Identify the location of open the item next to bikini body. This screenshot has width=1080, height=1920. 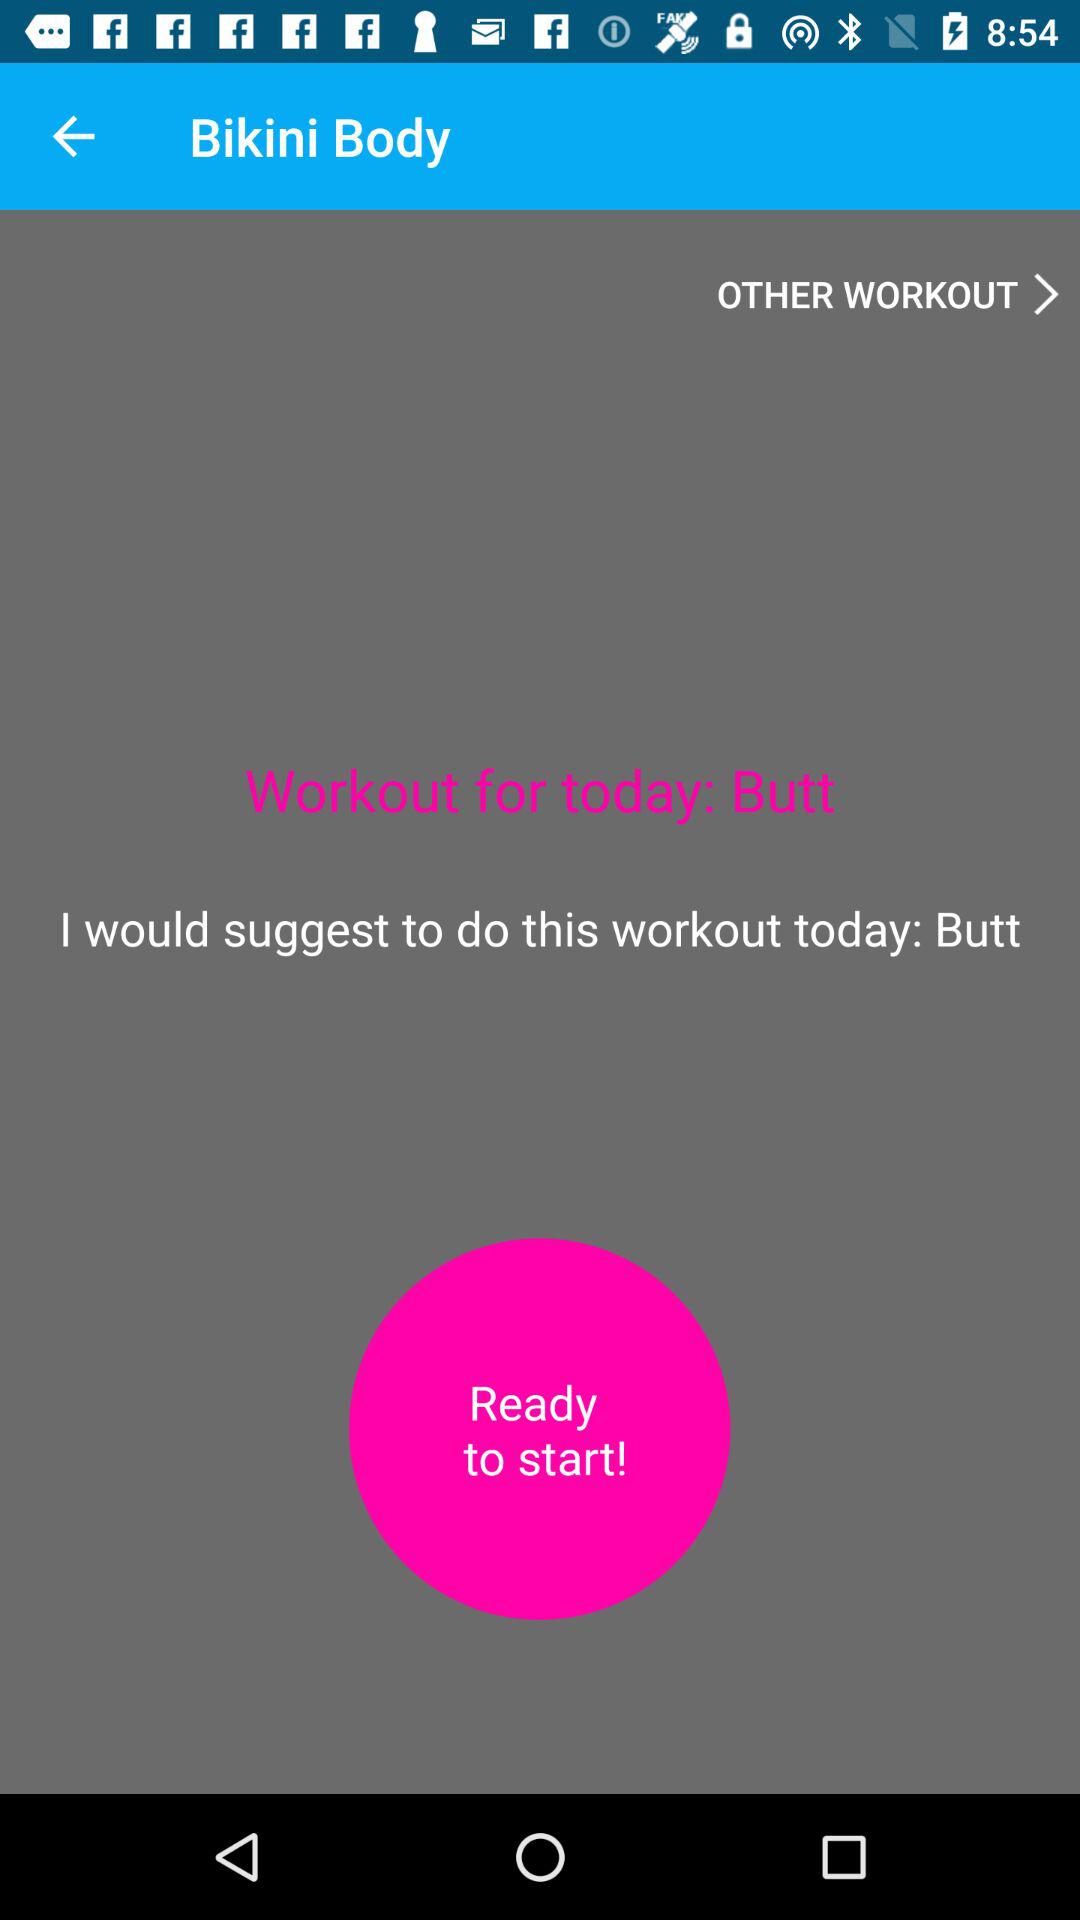
(73, 136).